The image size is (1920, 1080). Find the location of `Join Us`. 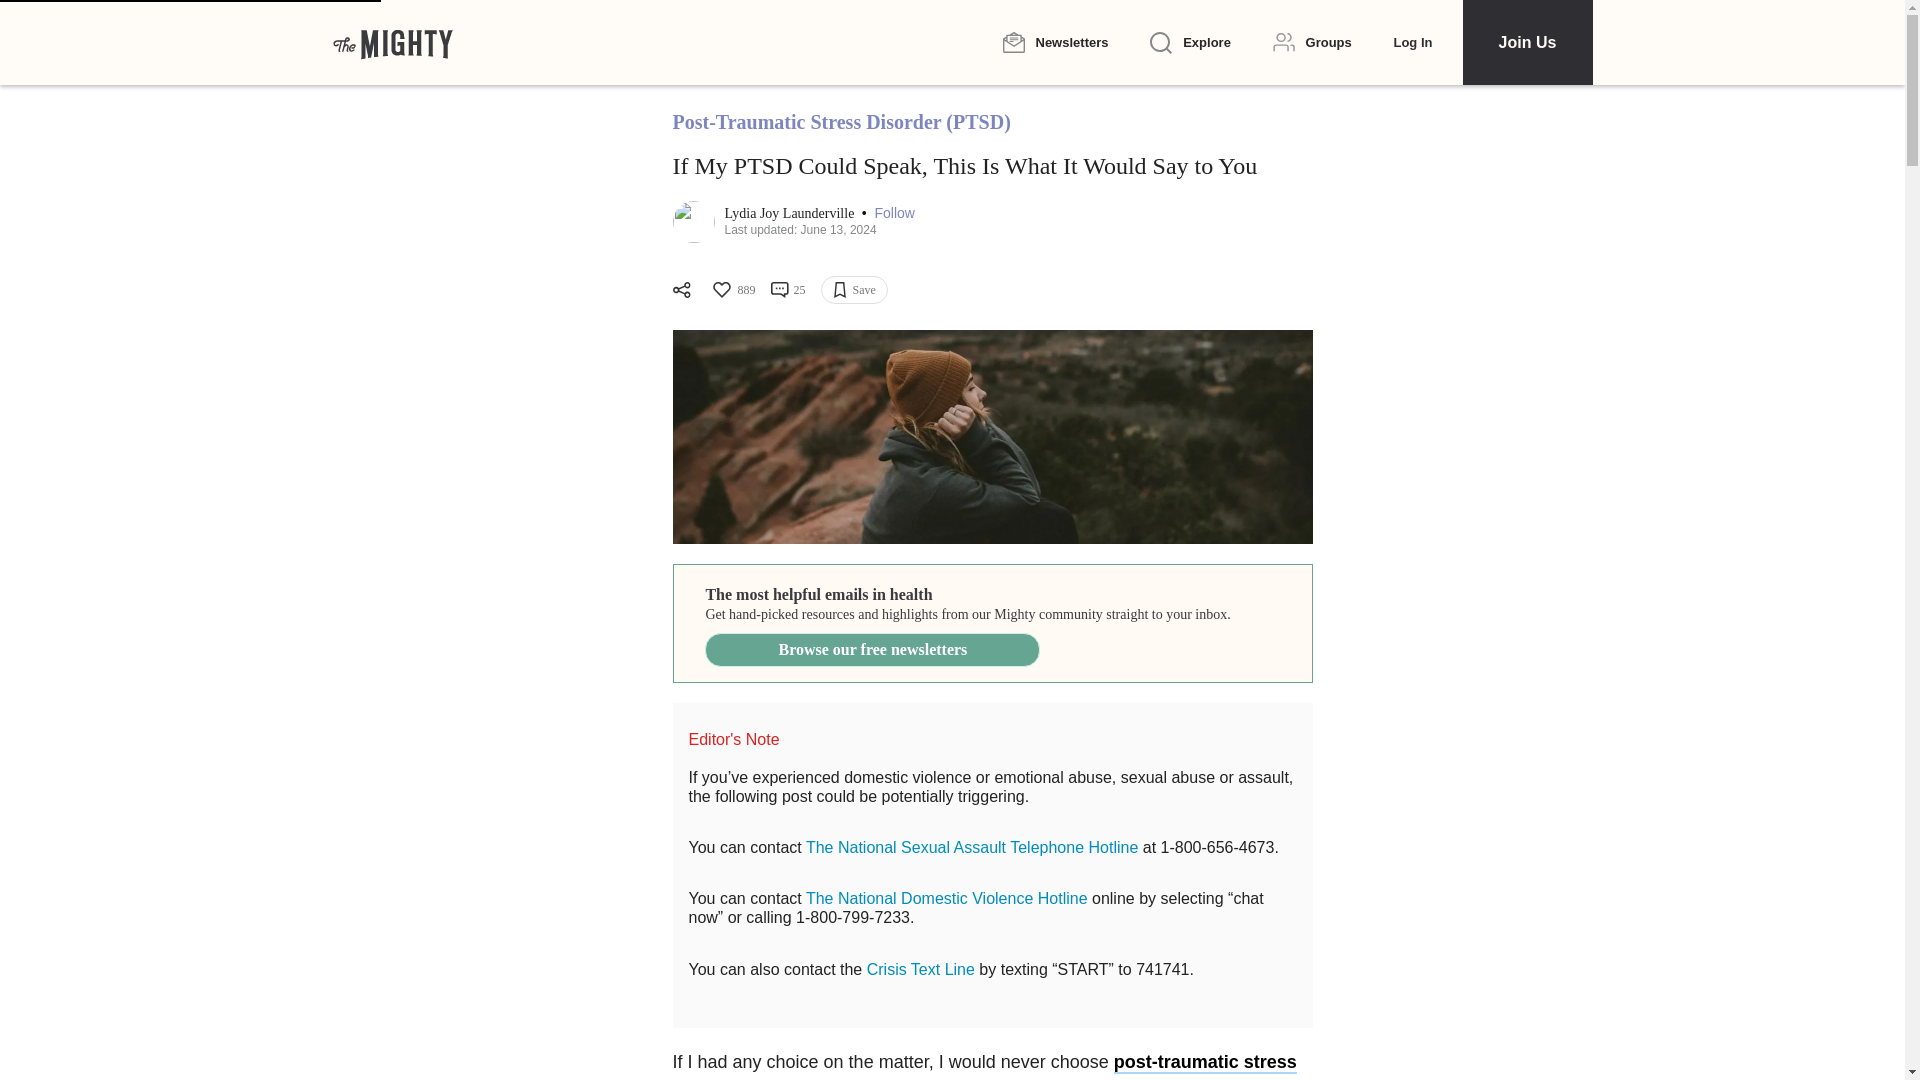

Join Us is located at coordinates (1526, 42).